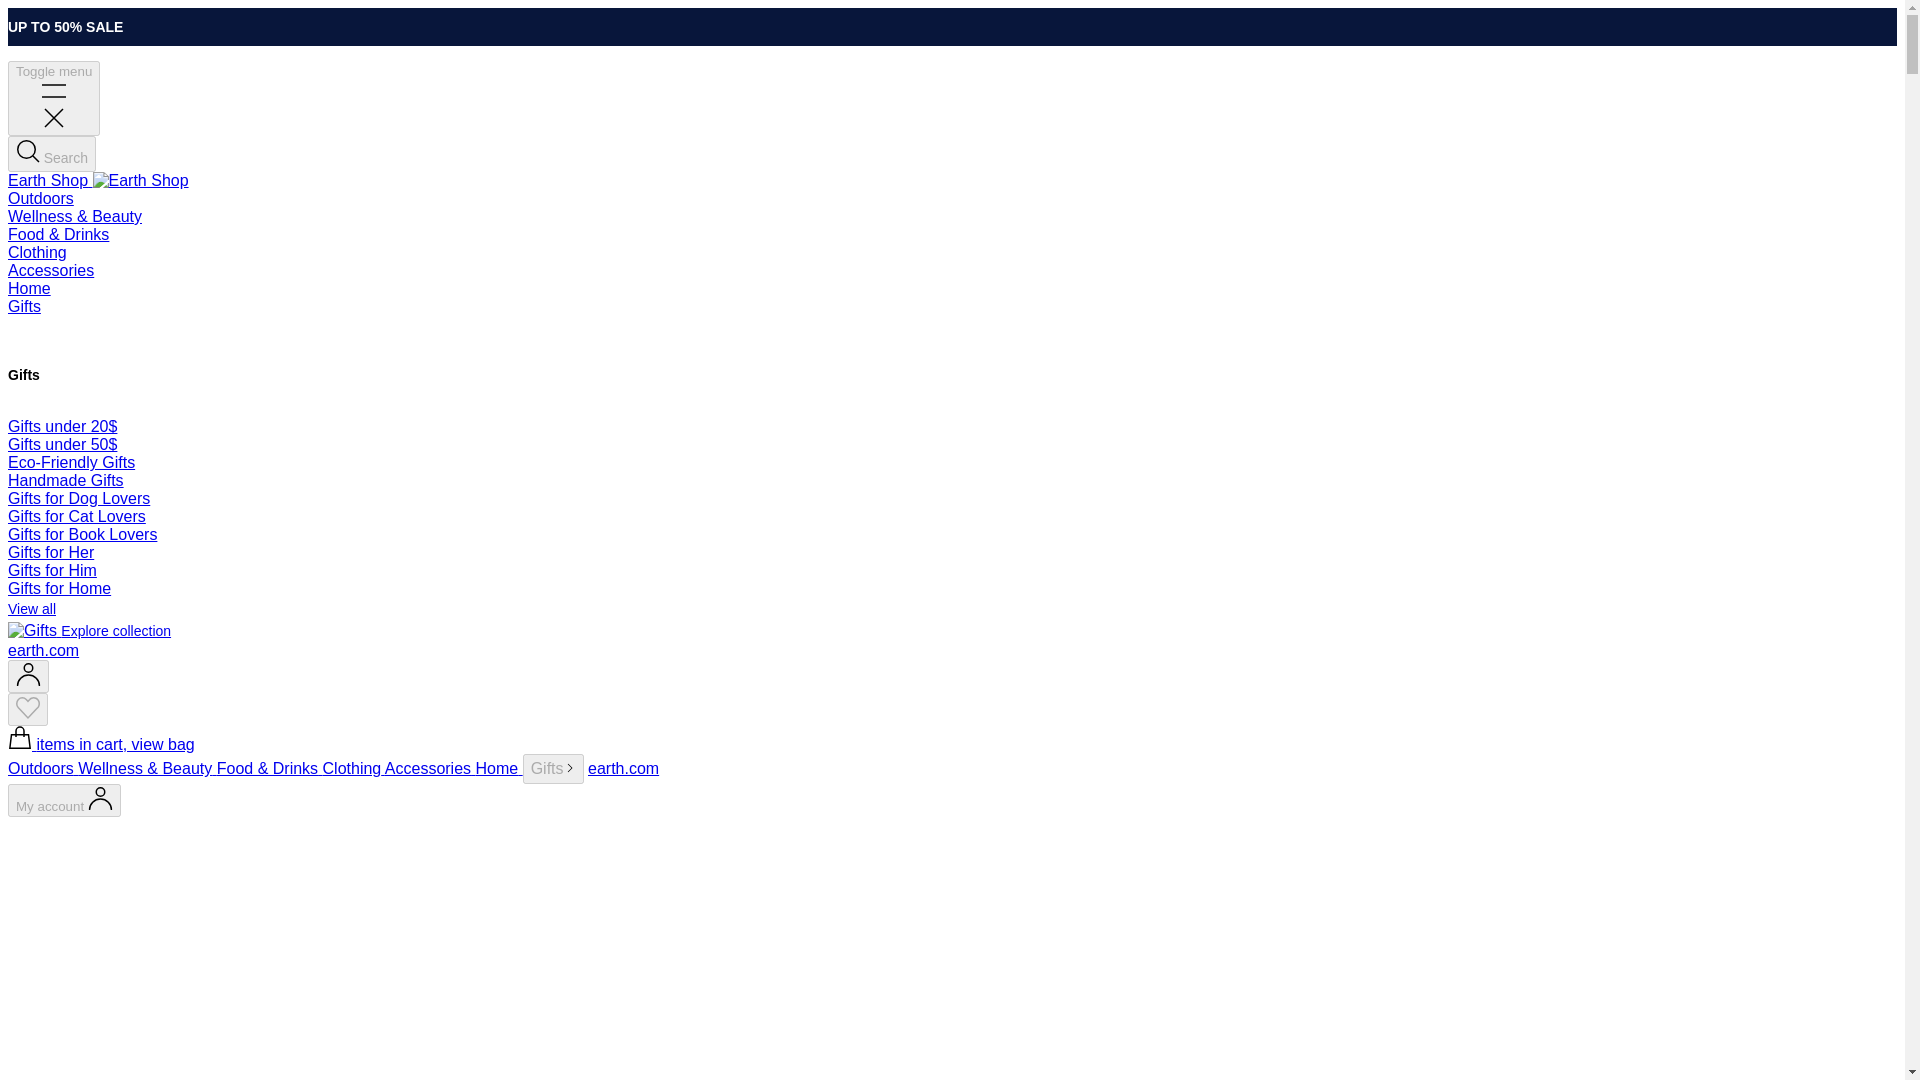 Image resolution: width=1920 pixels, height=1080 pixels. What do you see at coordinates (66, 480) in the screenshot?
I see `Handmade Gifts` at bounding box center [66, 480].